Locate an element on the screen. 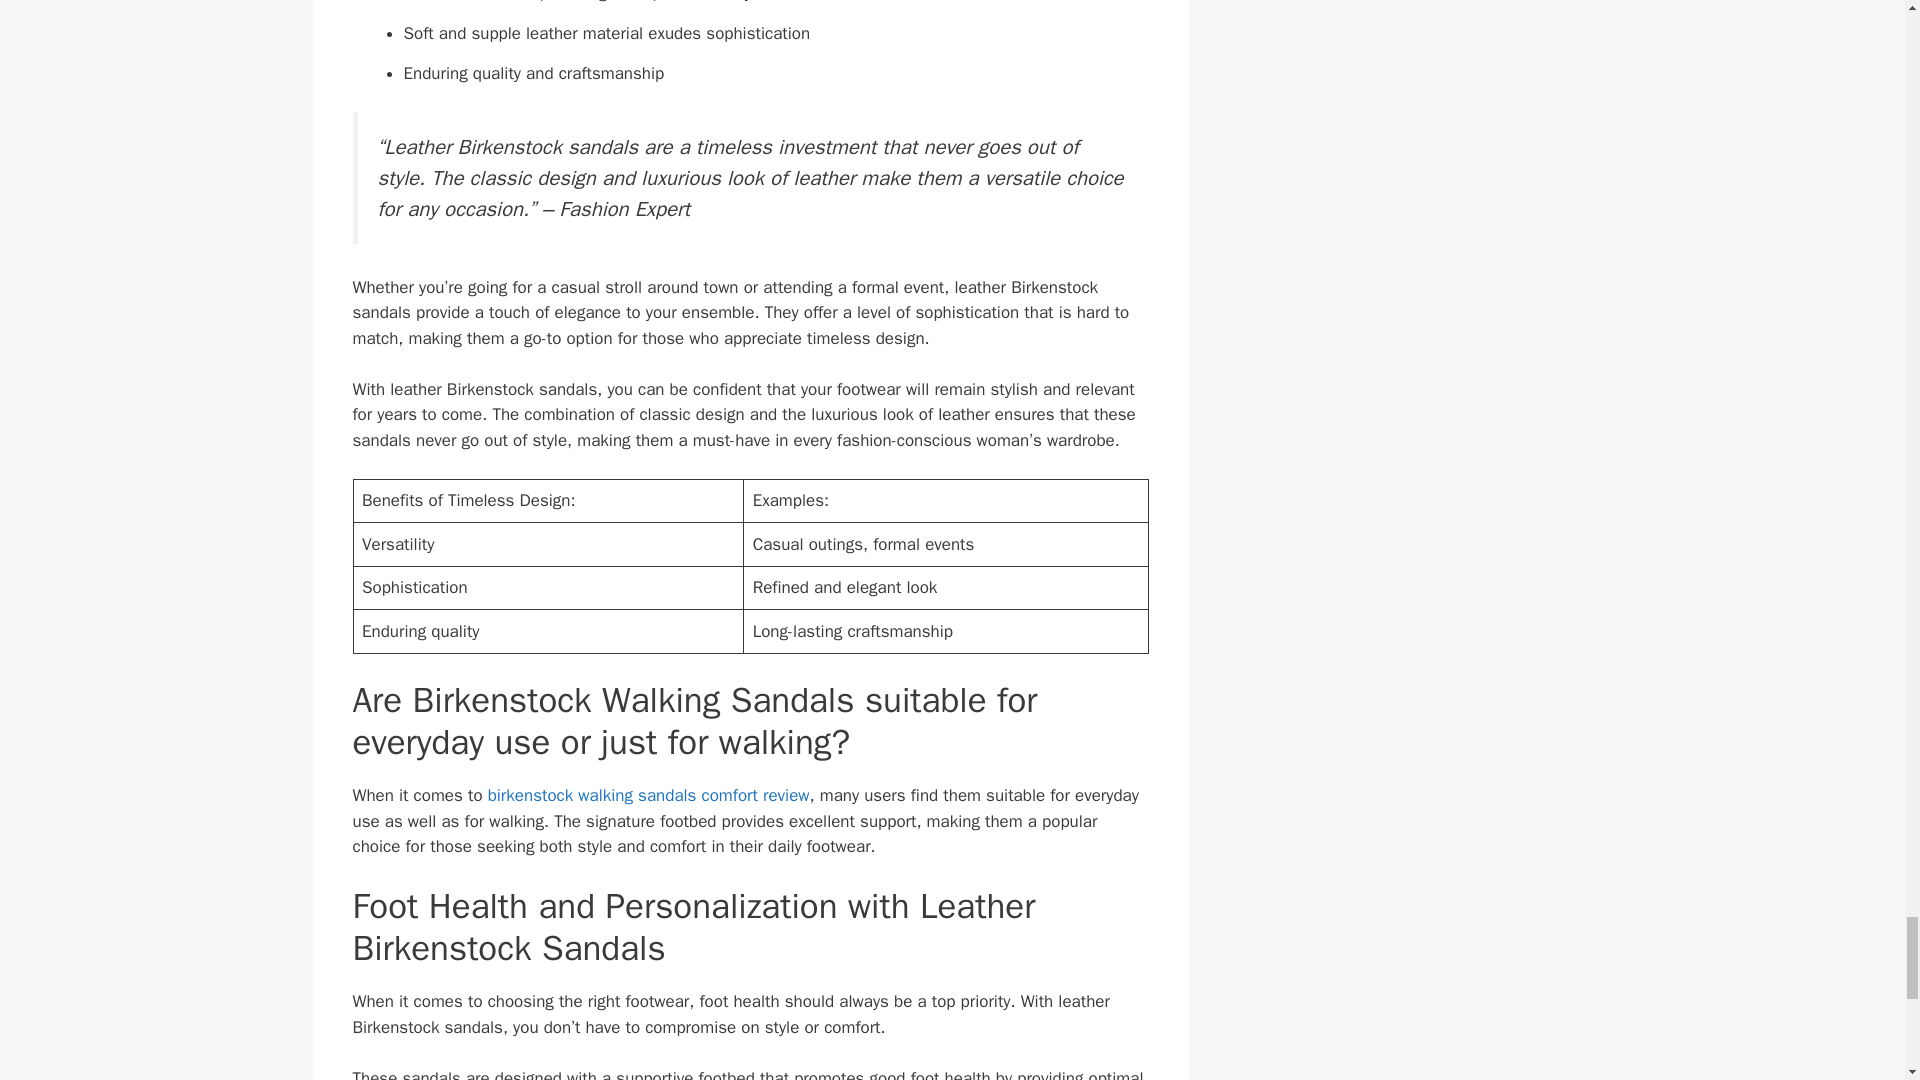  birkenstock walking sandals comfort review is located at coordinates (648, 795).